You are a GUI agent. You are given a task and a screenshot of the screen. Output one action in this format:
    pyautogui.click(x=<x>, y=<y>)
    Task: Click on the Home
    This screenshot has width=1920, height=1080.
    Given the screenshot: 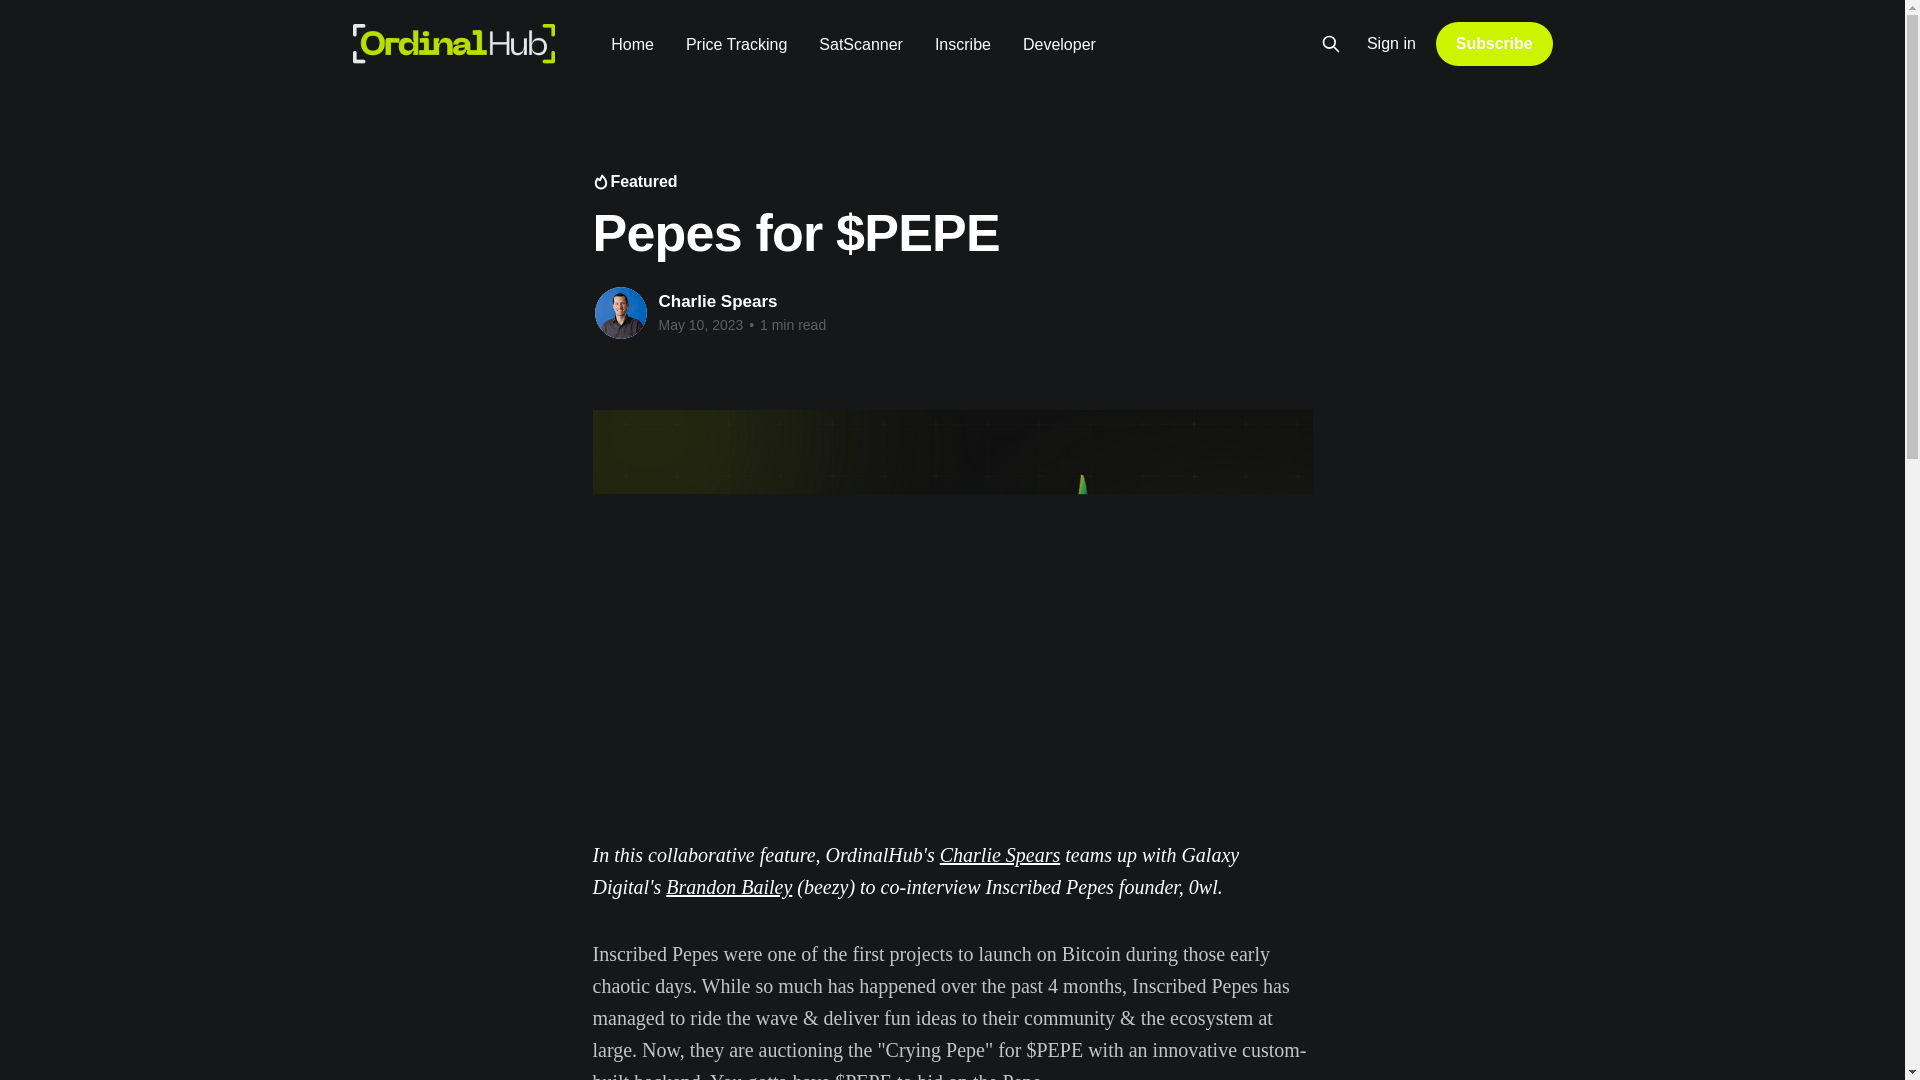 What is the action you would take?
    pyautogui.click(x=632, y=44)
    